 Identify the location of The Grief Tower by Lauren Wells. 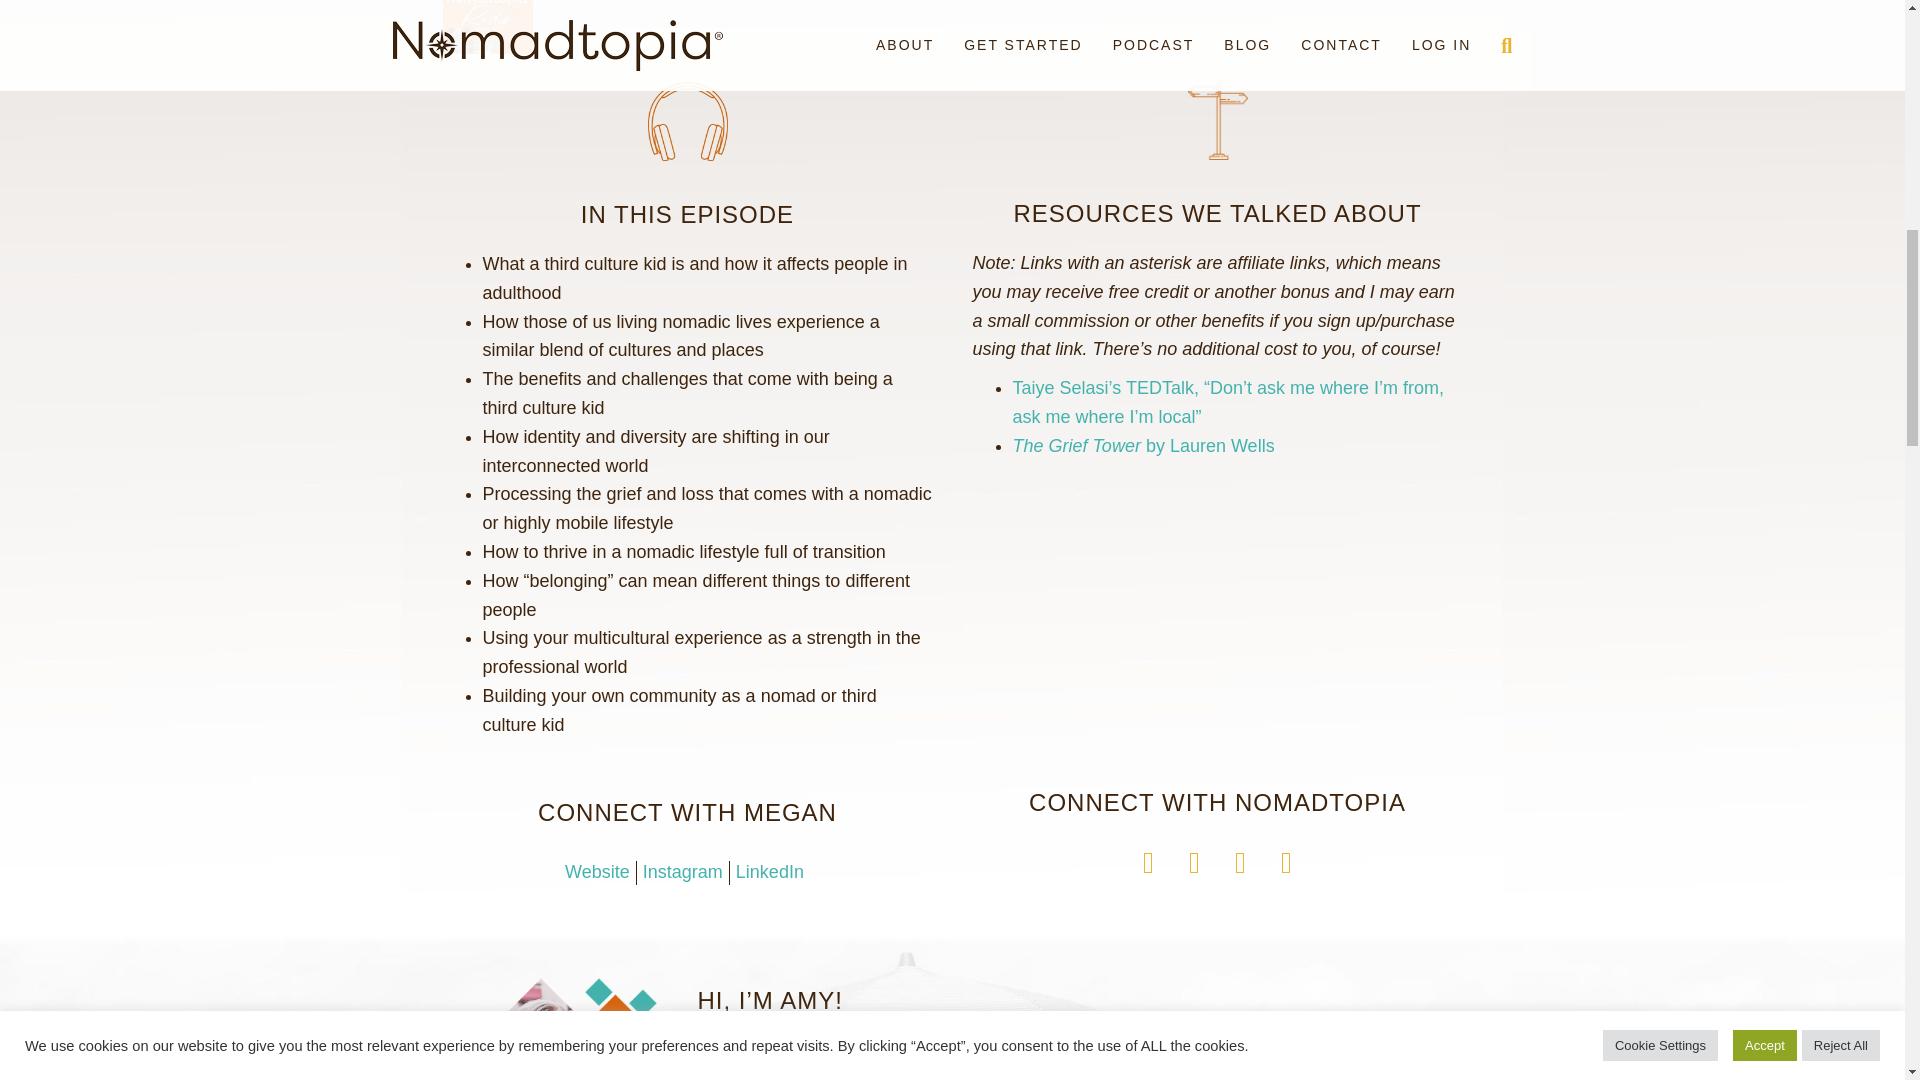
(1142, 446).